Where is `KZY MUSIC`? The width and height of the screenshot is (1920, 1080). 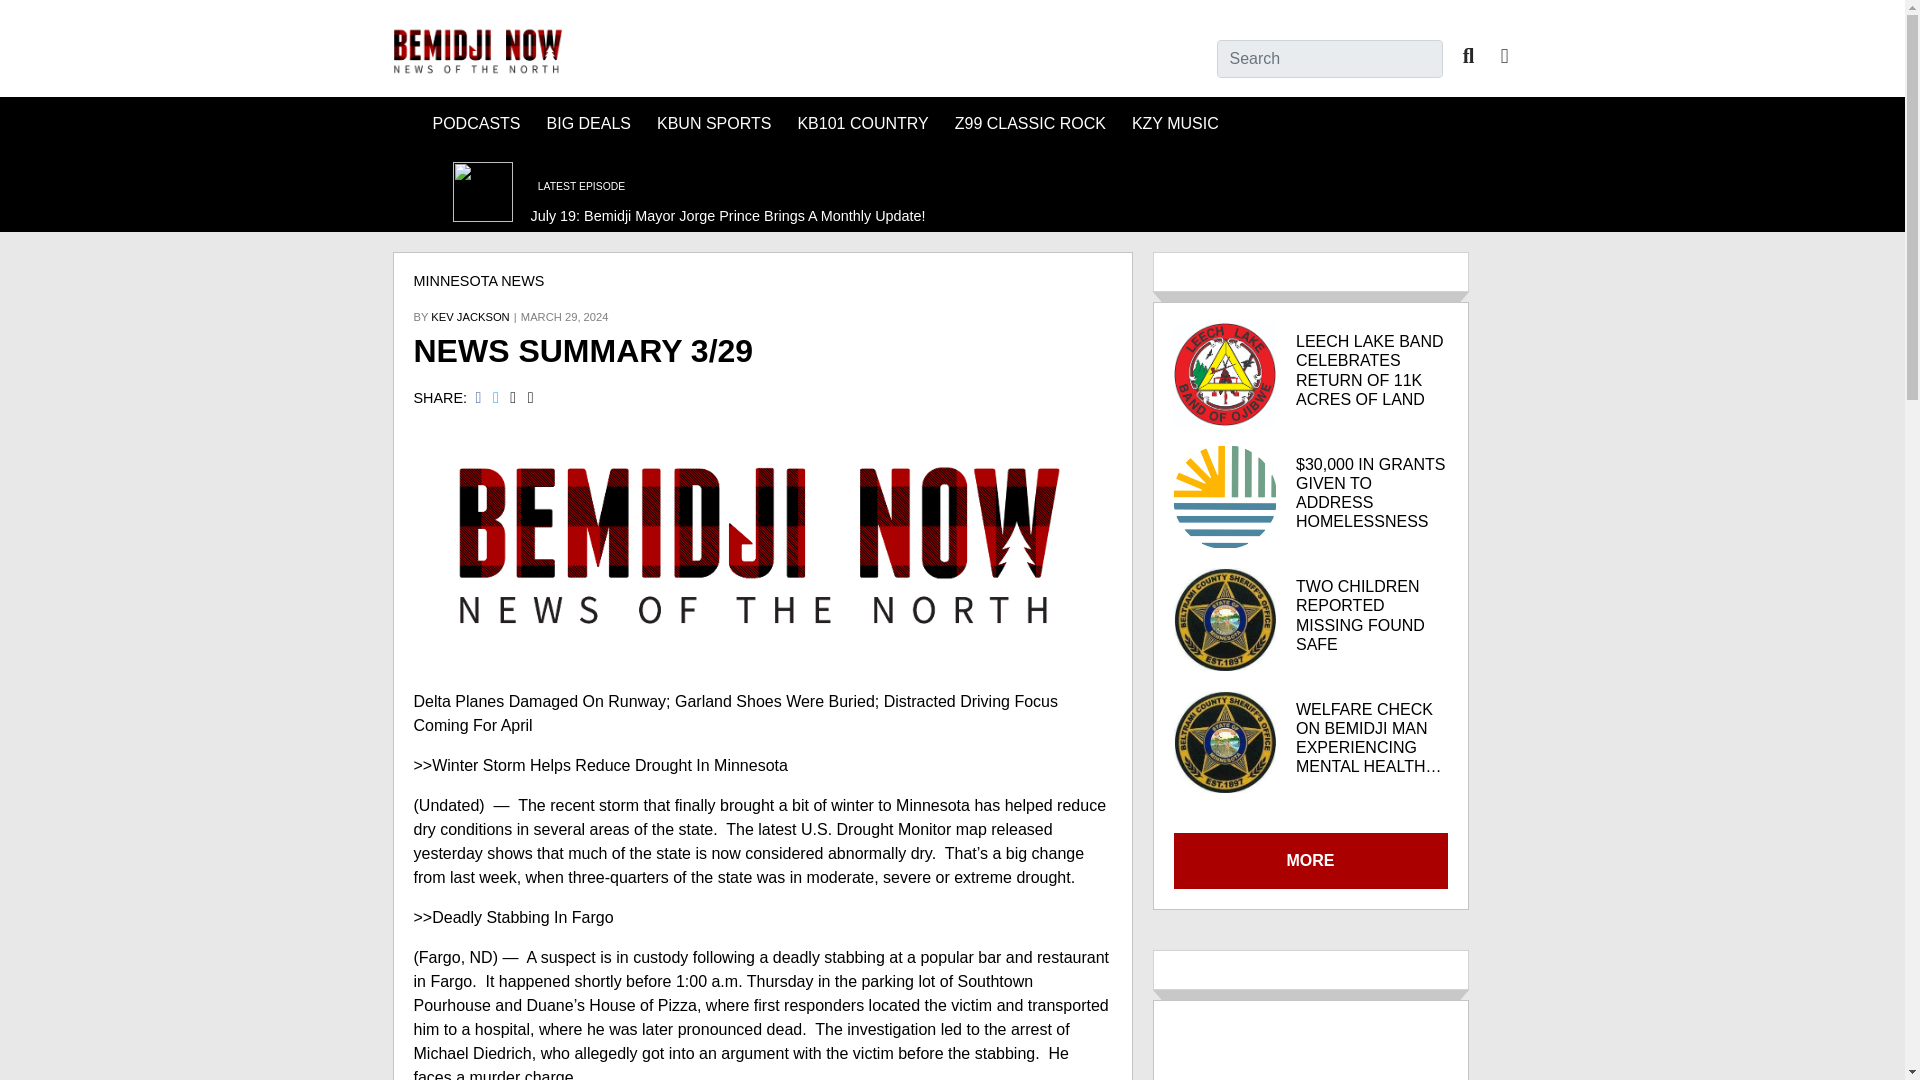
KZY MUSIC is located at coordinates (1174, 124).